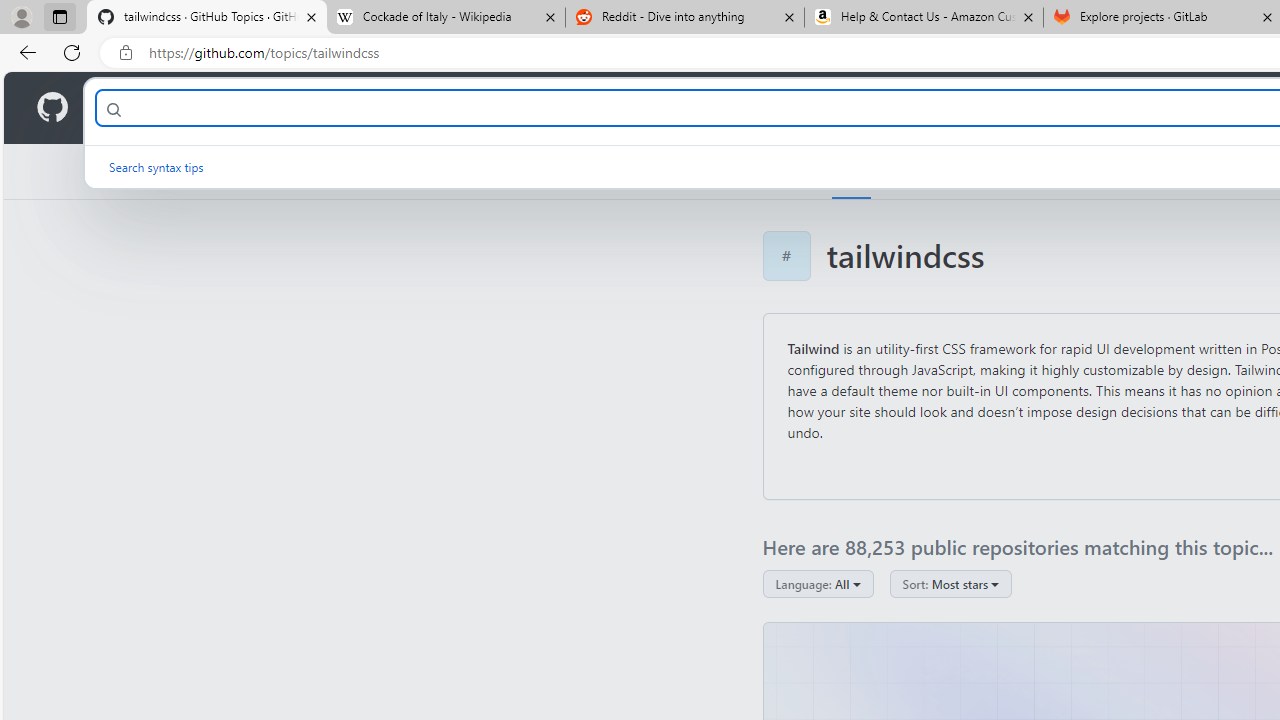 This screenshot has height=720, width=1280. Describe the element at coordinates (1084, 171) in the screenshot. I see `Events` at that location.